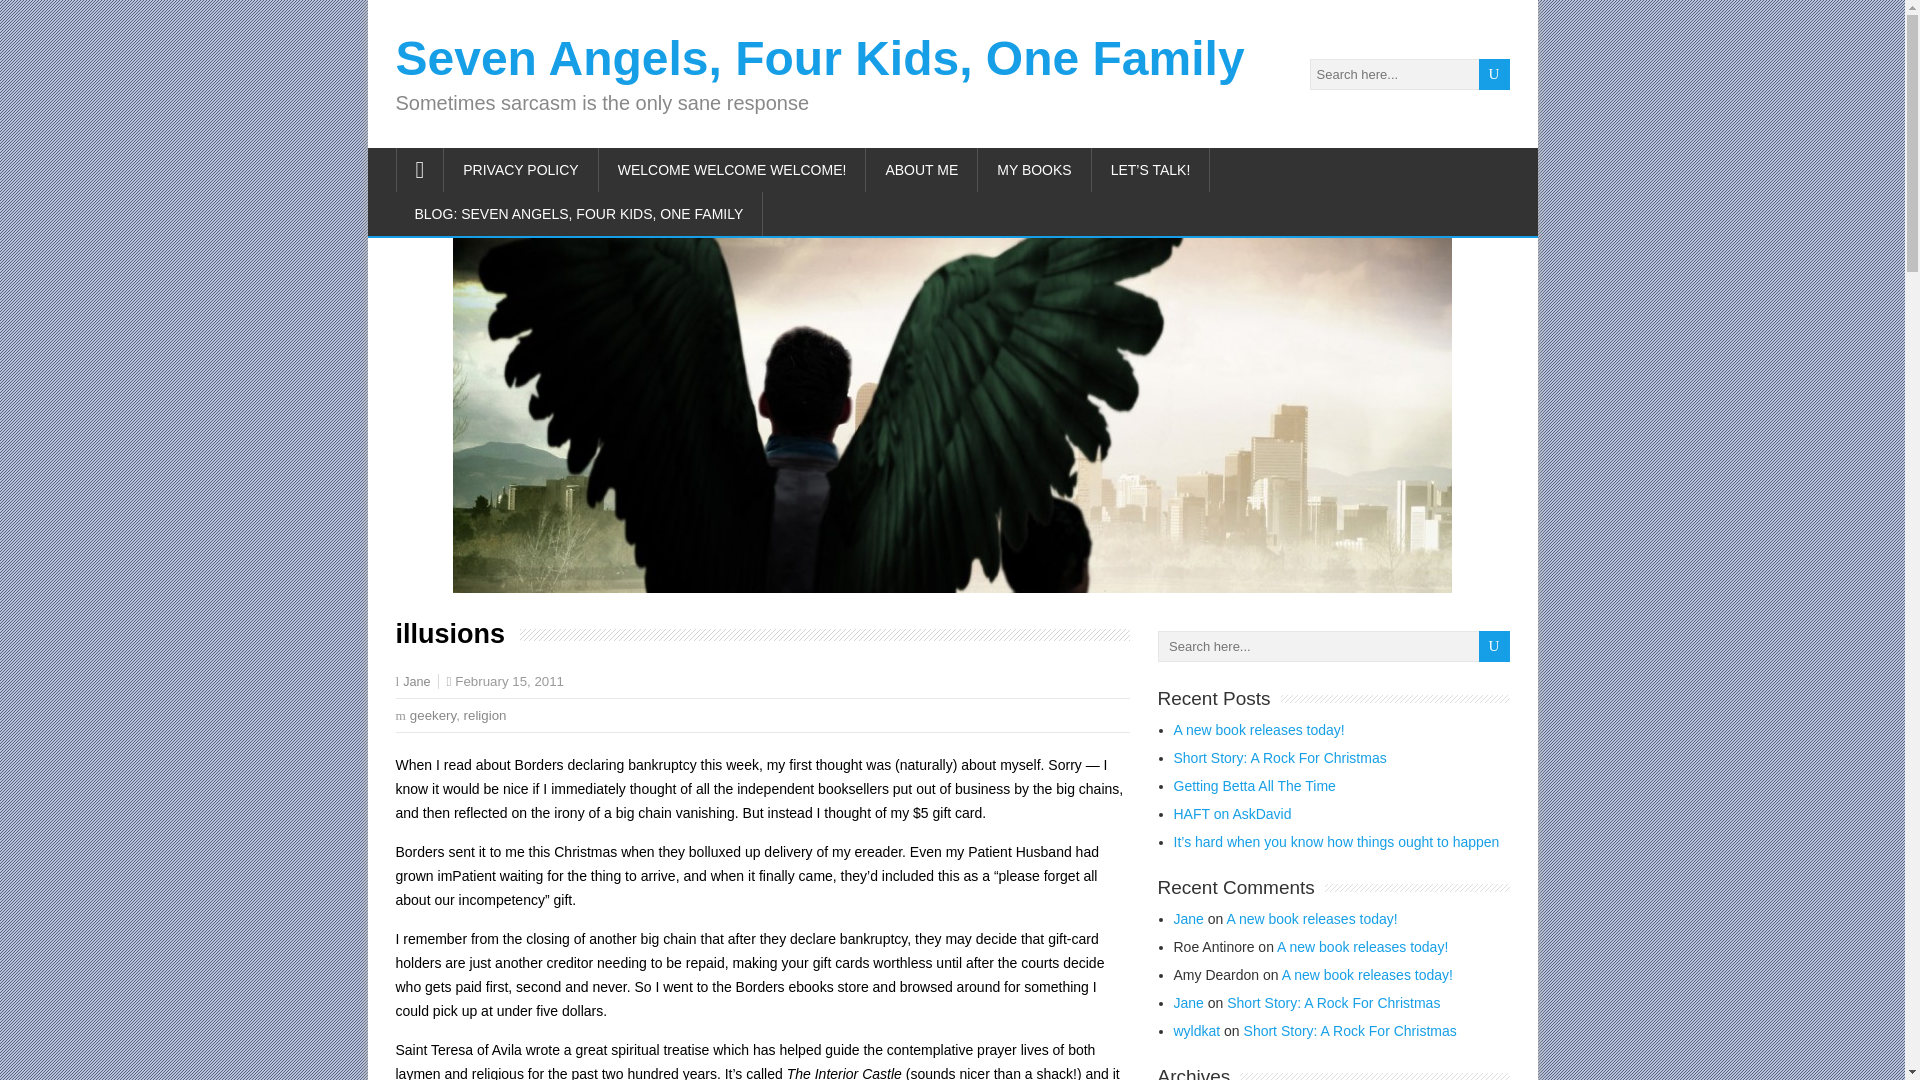  What do you see at coordinates (1259, 730) in the screenshot?
I see `A new book releases today!` at bounding box center [1259, 730].